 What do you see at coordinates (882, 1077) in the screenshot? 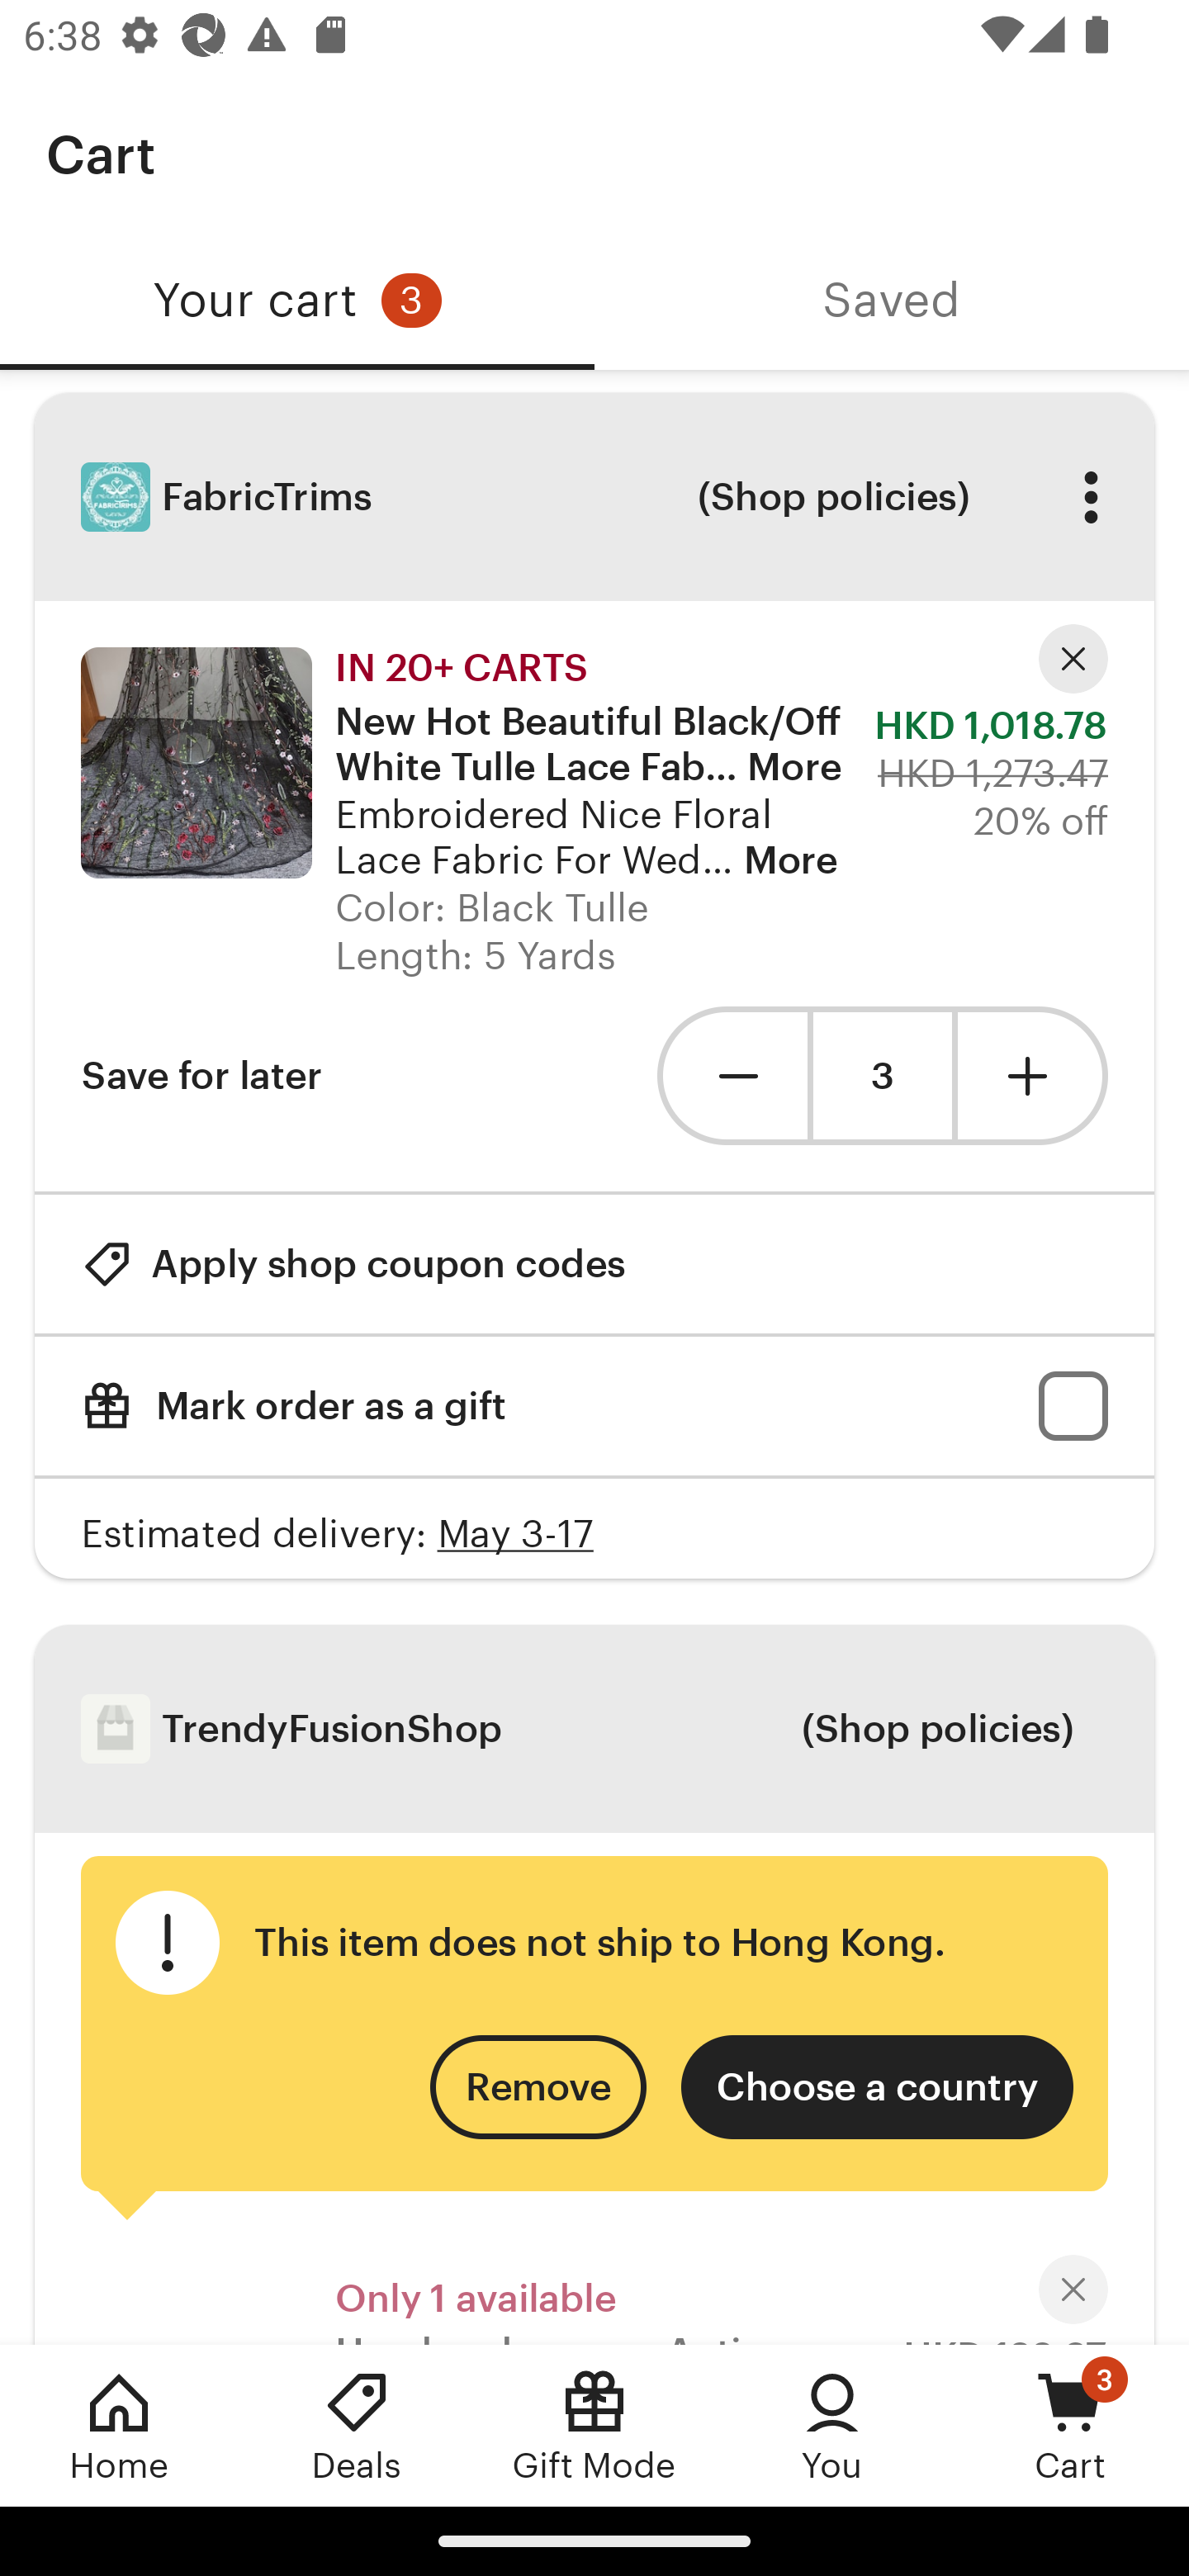
I see `3` at bounding box center [882, 1077].